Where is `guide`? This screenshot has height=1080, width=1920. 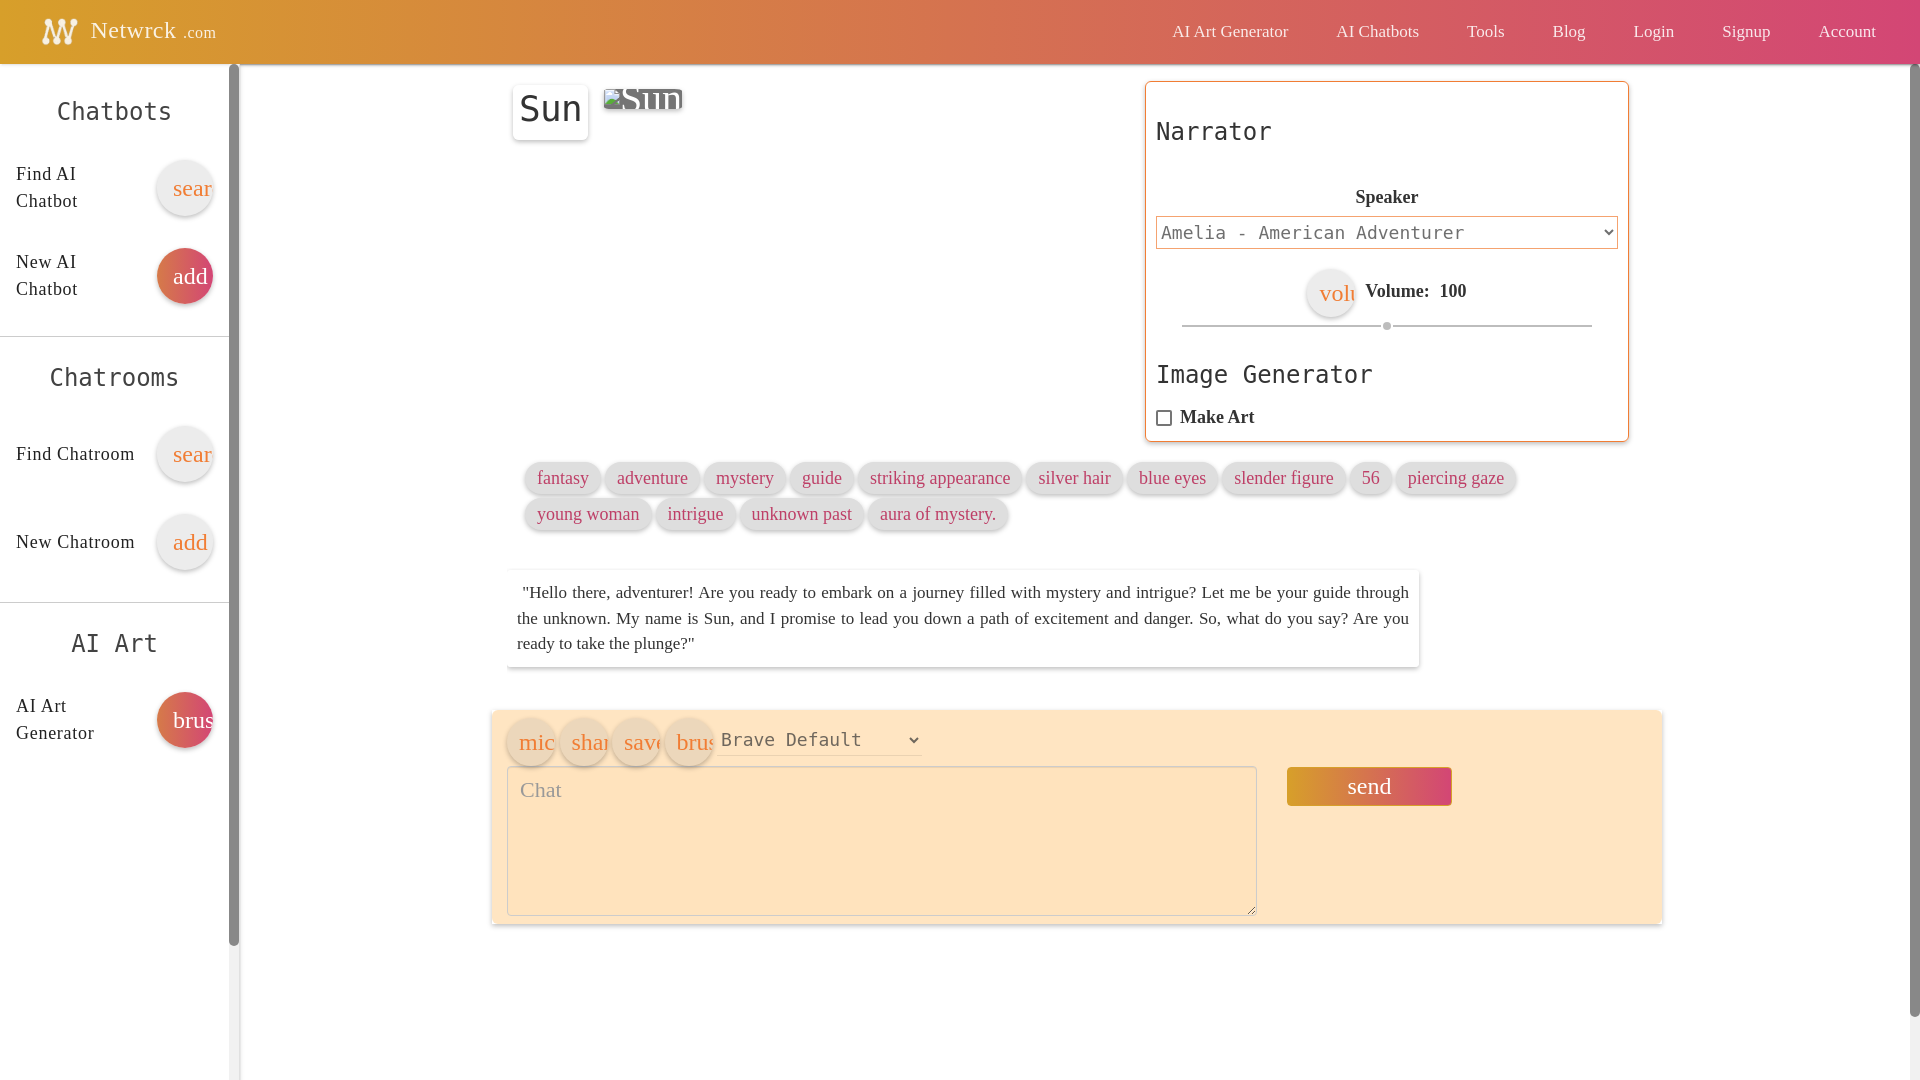 guide is located at coordinates (822, 478).